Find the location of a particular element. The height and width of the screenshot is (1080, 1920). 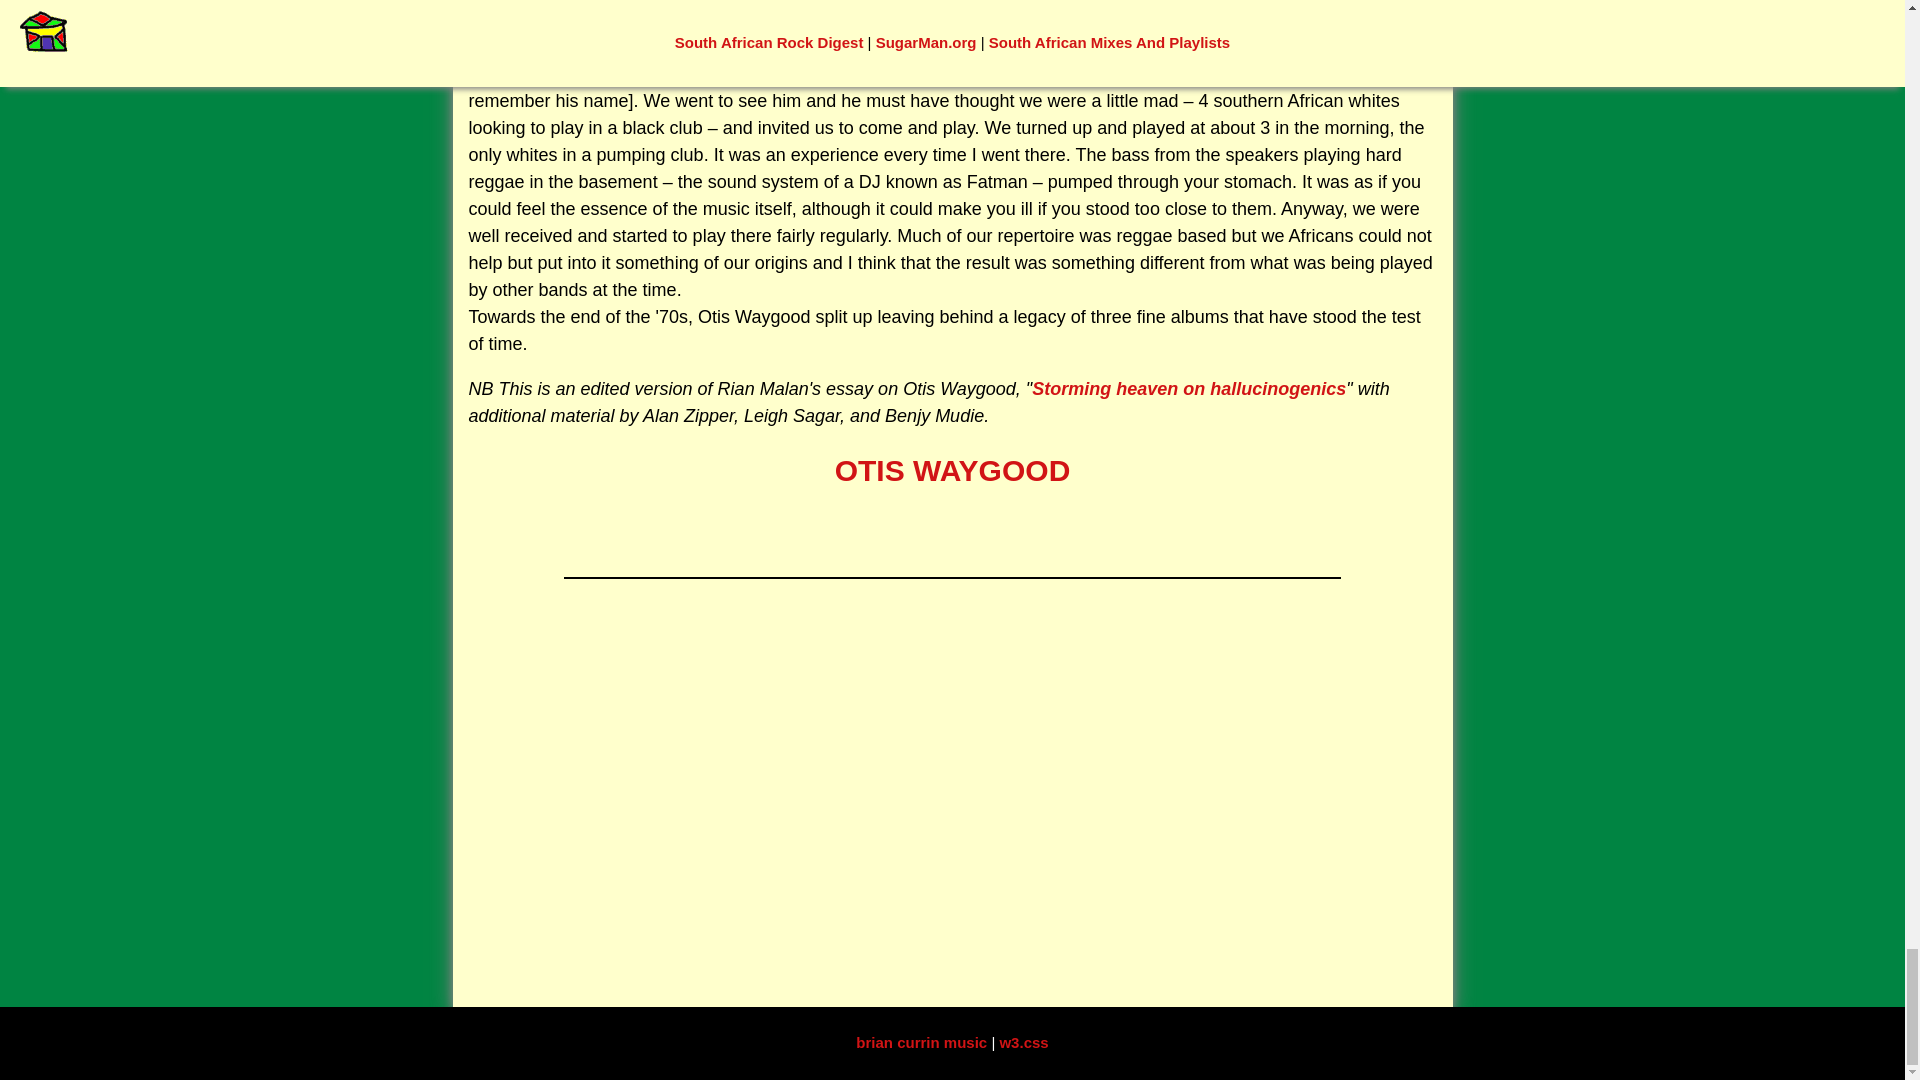

OTIS WAYGOOD is located at coordinates (953, 470).